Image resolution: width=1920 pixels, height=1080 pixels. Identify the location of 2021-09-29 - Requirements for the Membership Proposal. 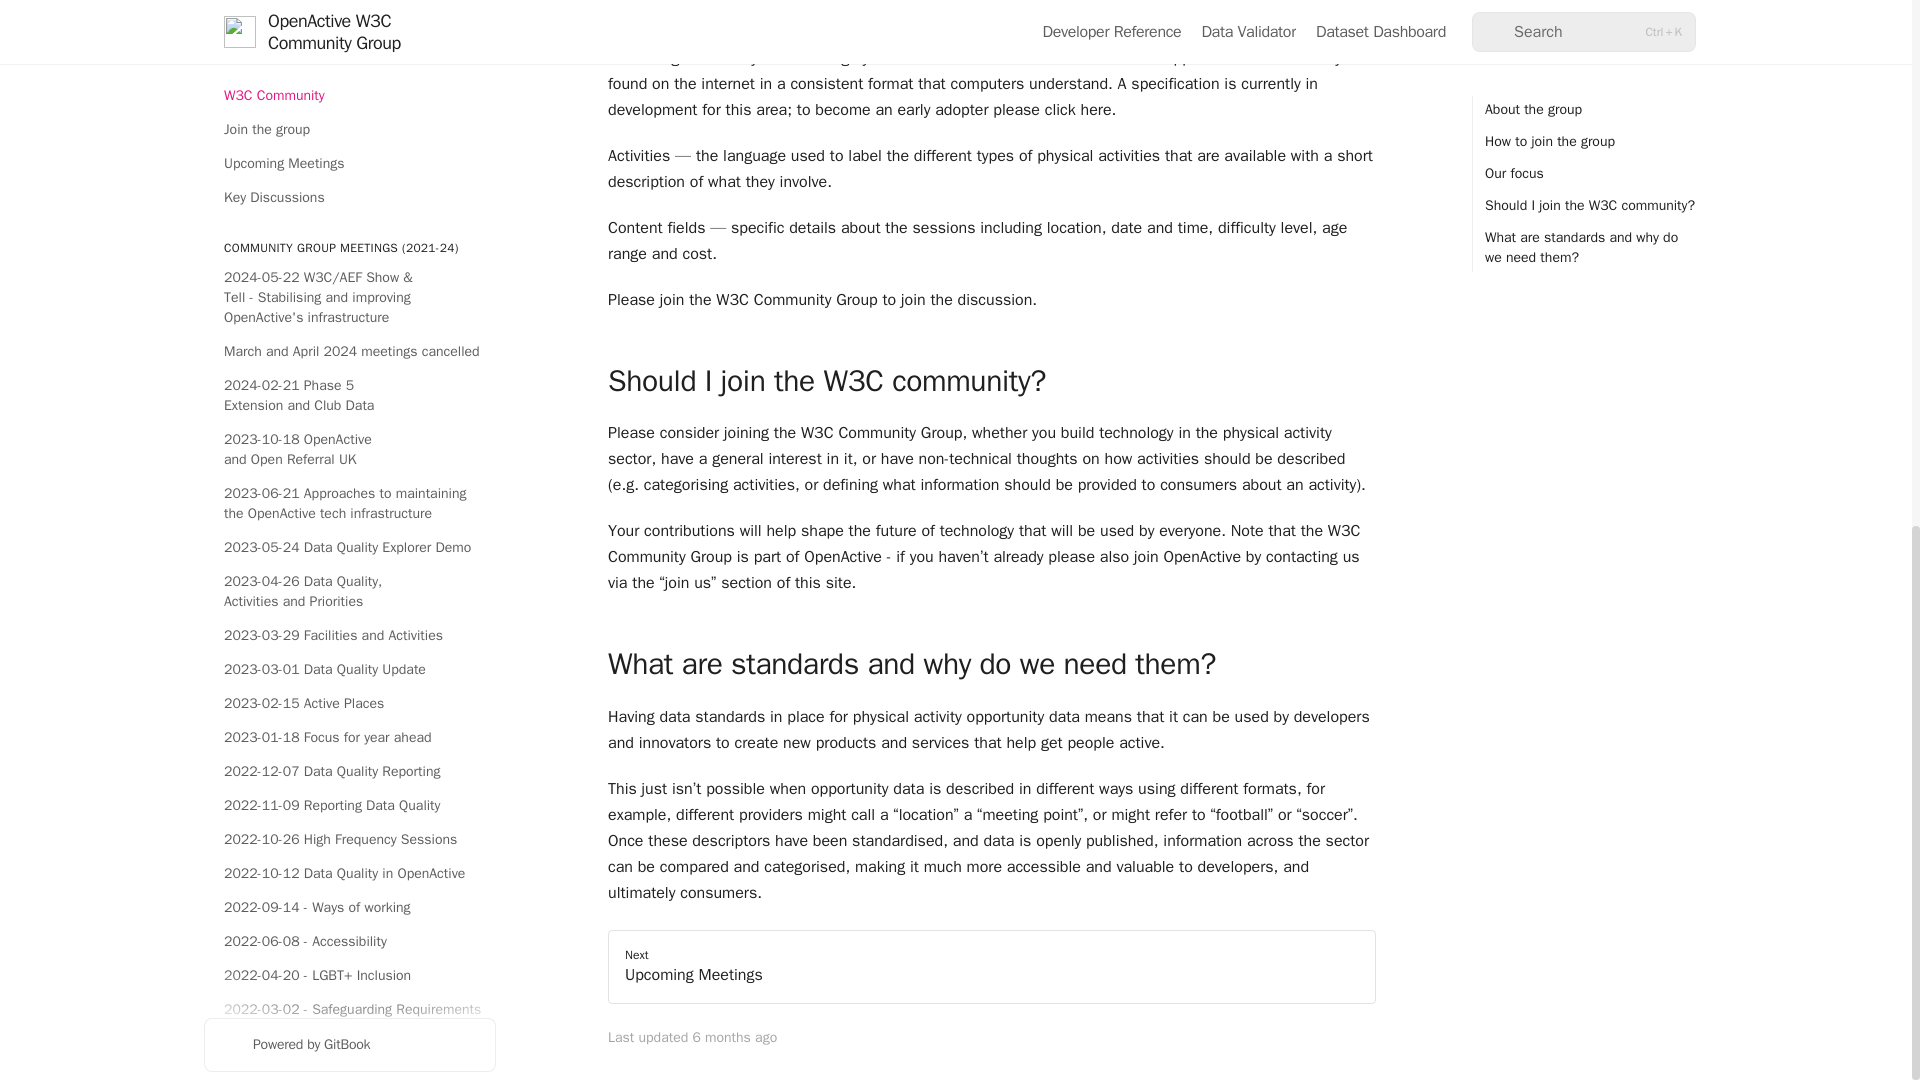
(349, 291).